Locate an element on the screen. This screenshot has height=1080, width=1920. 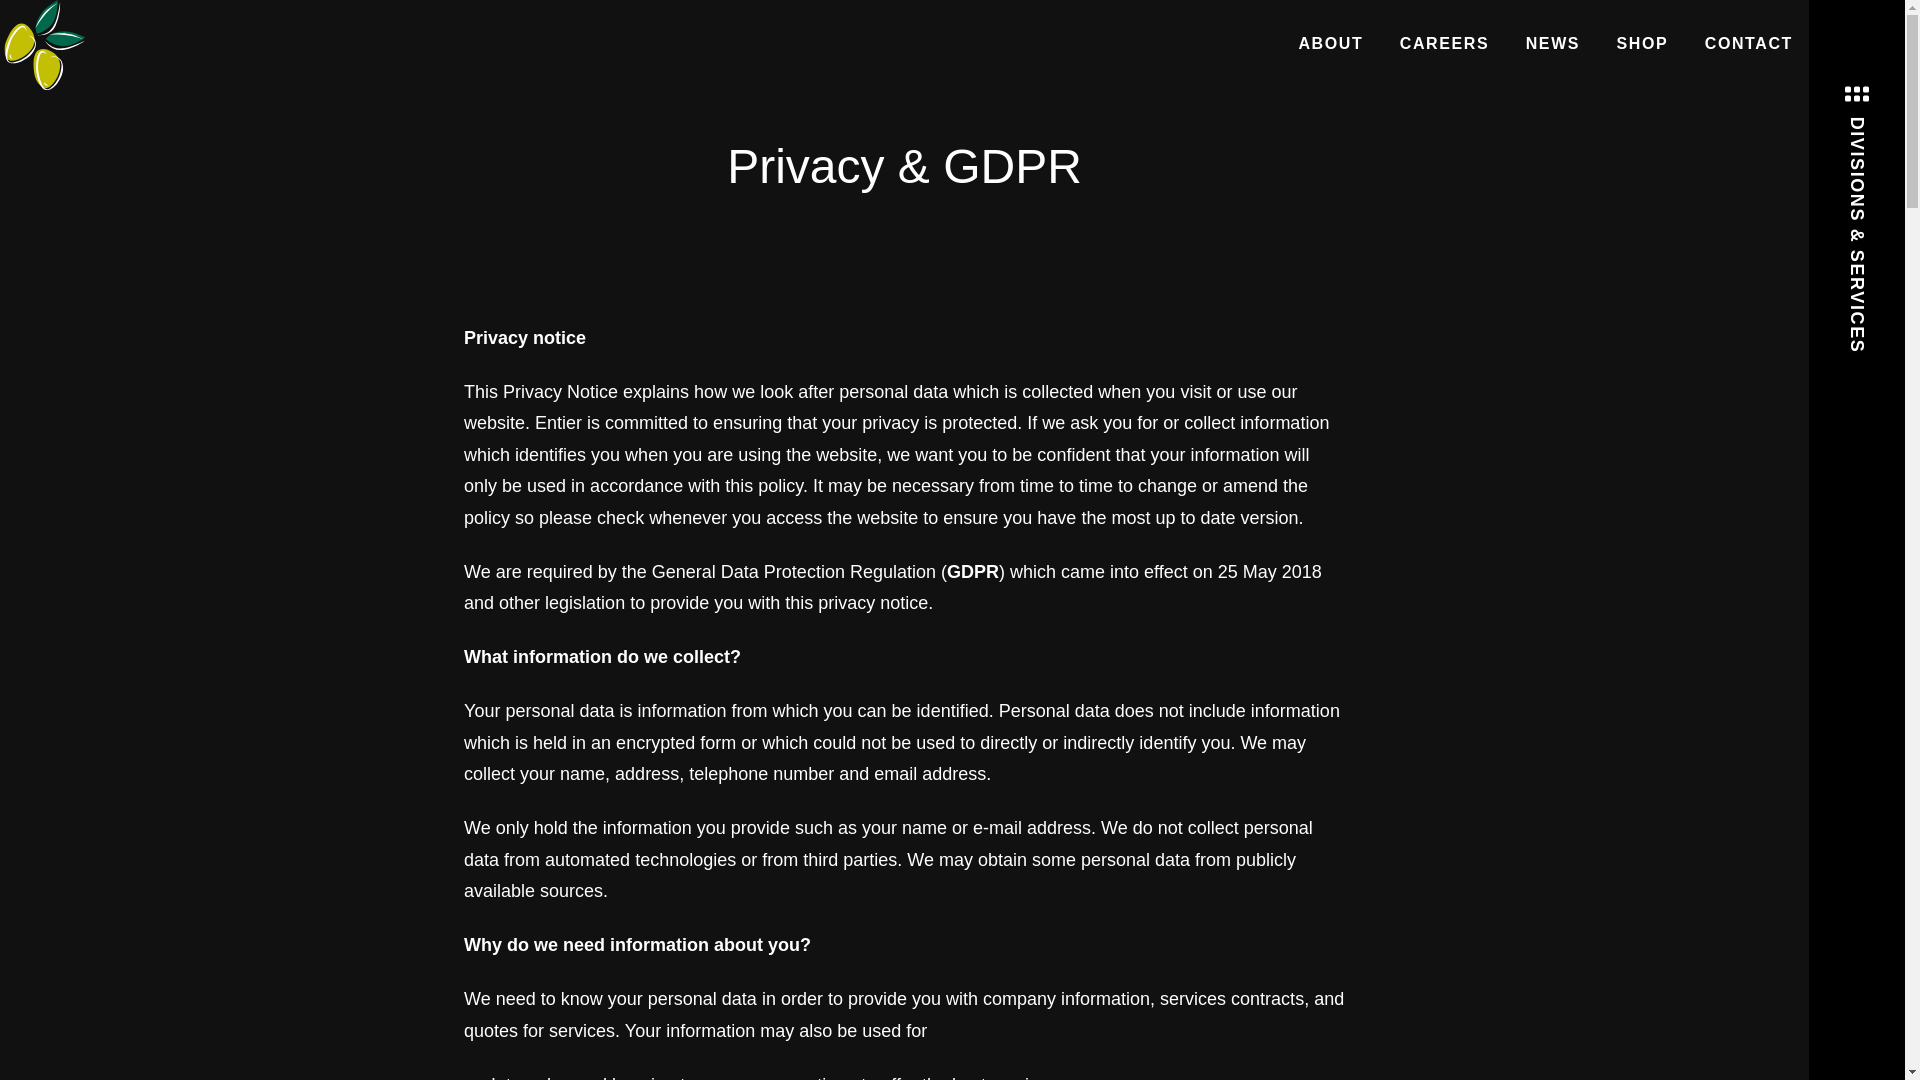
NEWS is located at coordinates (1552, 42).